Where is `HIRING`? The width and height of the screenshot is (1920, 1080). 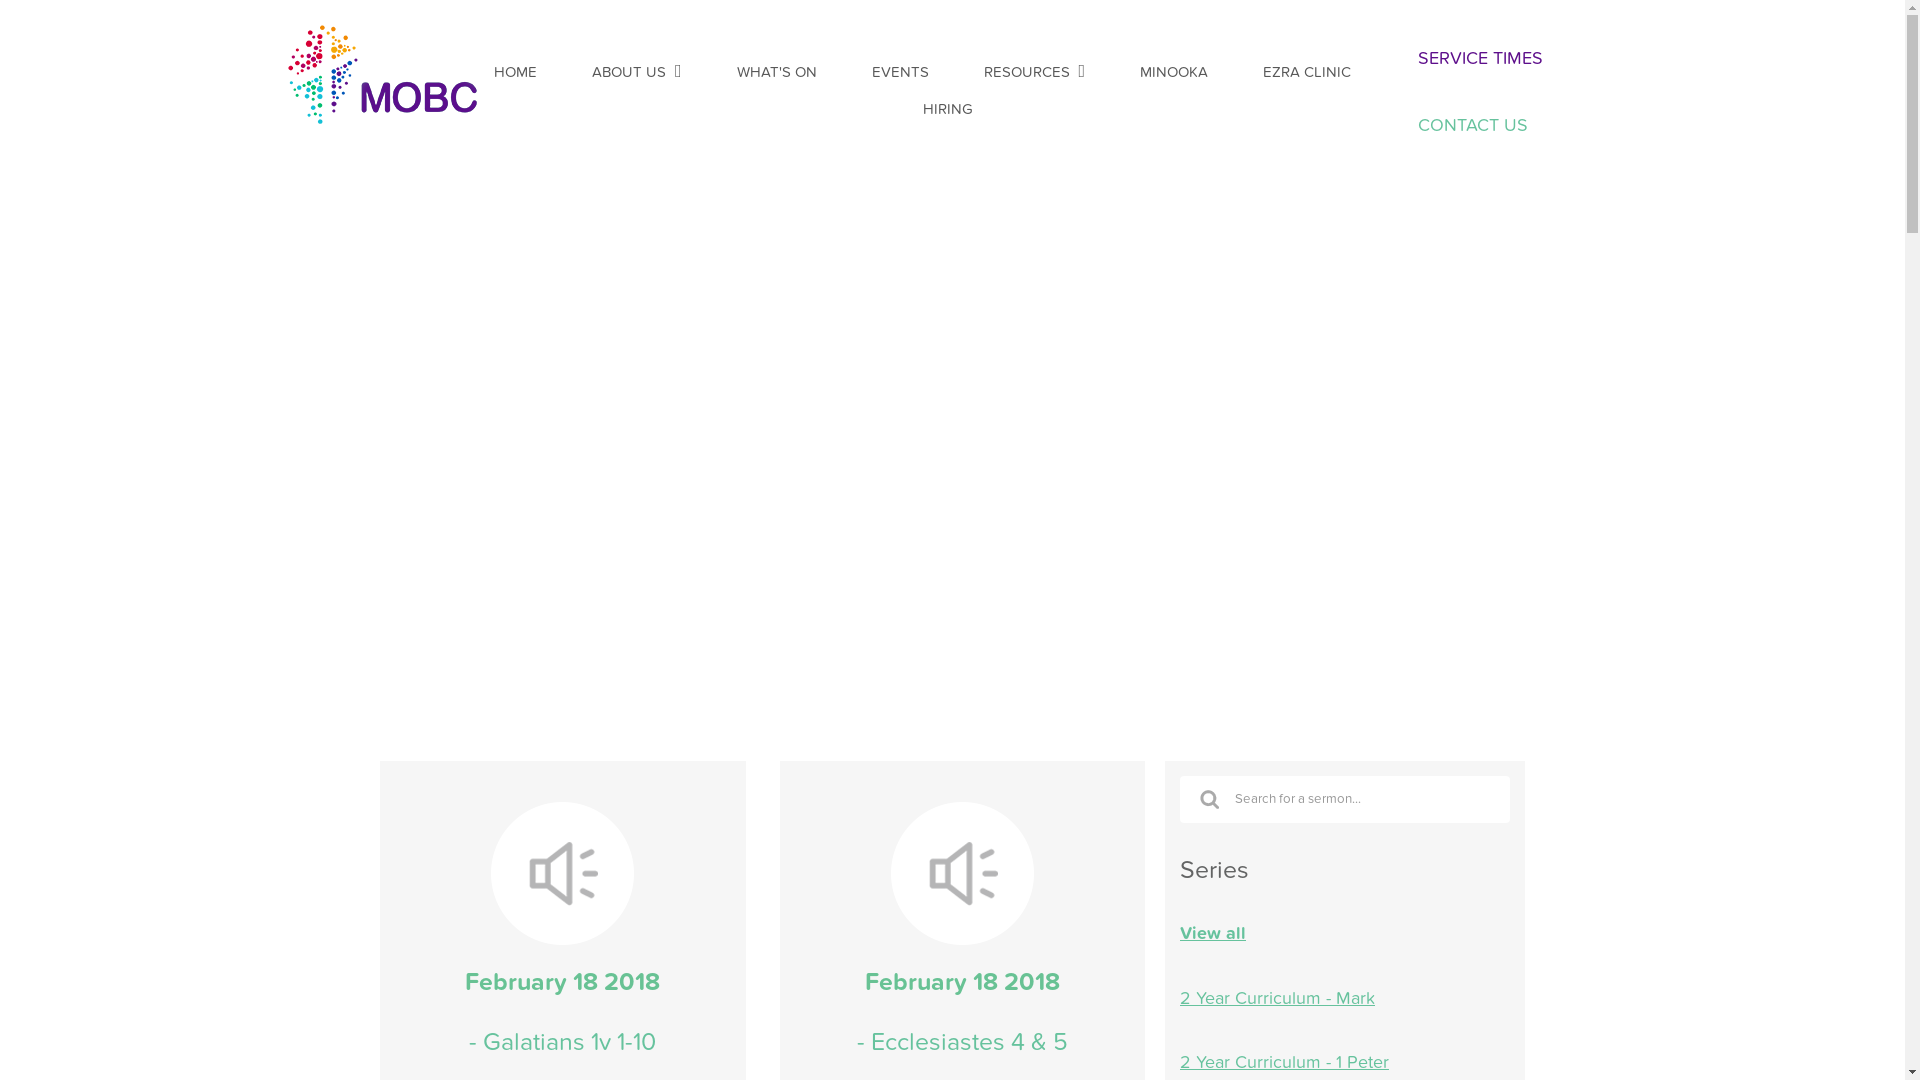
HIRING is located at coordinates (947, 109).